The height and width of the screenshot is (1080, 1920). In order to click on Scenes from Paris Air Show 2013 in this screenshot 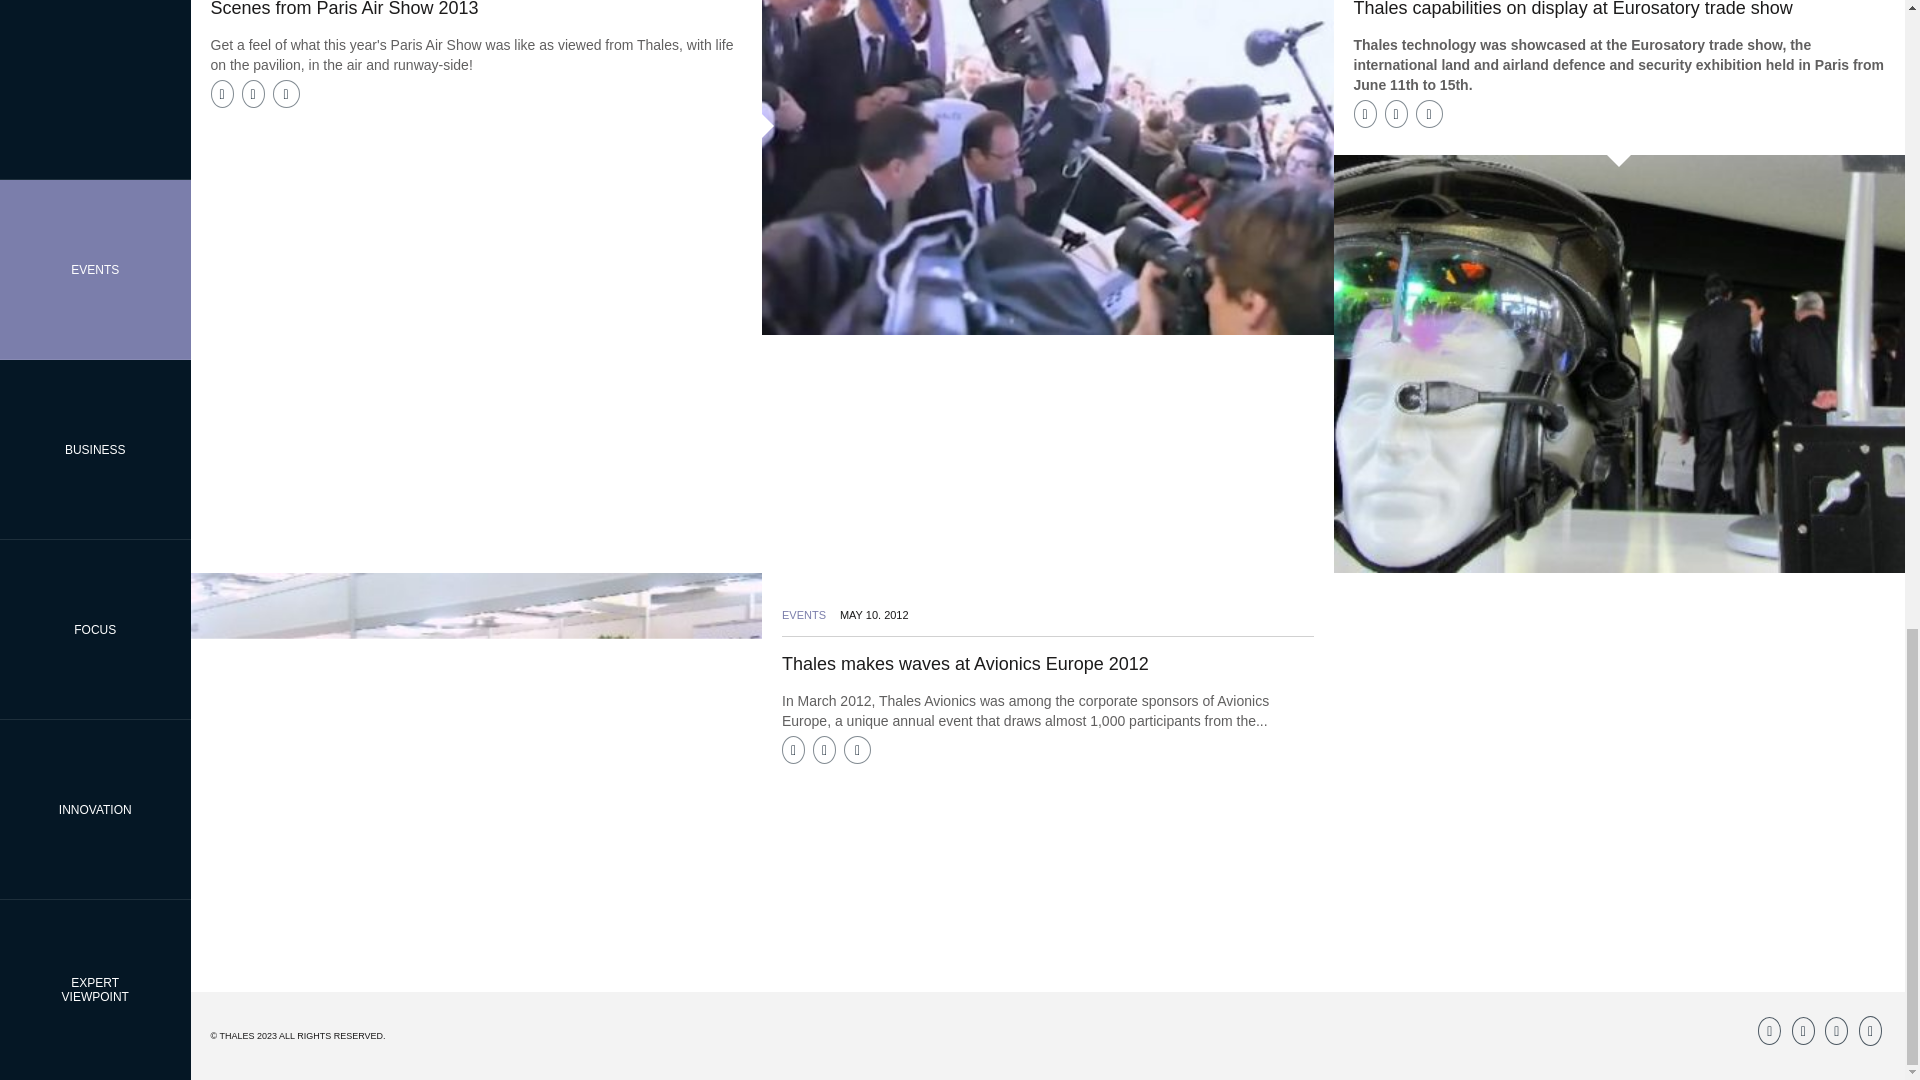, I will do `click(344, 9)`.